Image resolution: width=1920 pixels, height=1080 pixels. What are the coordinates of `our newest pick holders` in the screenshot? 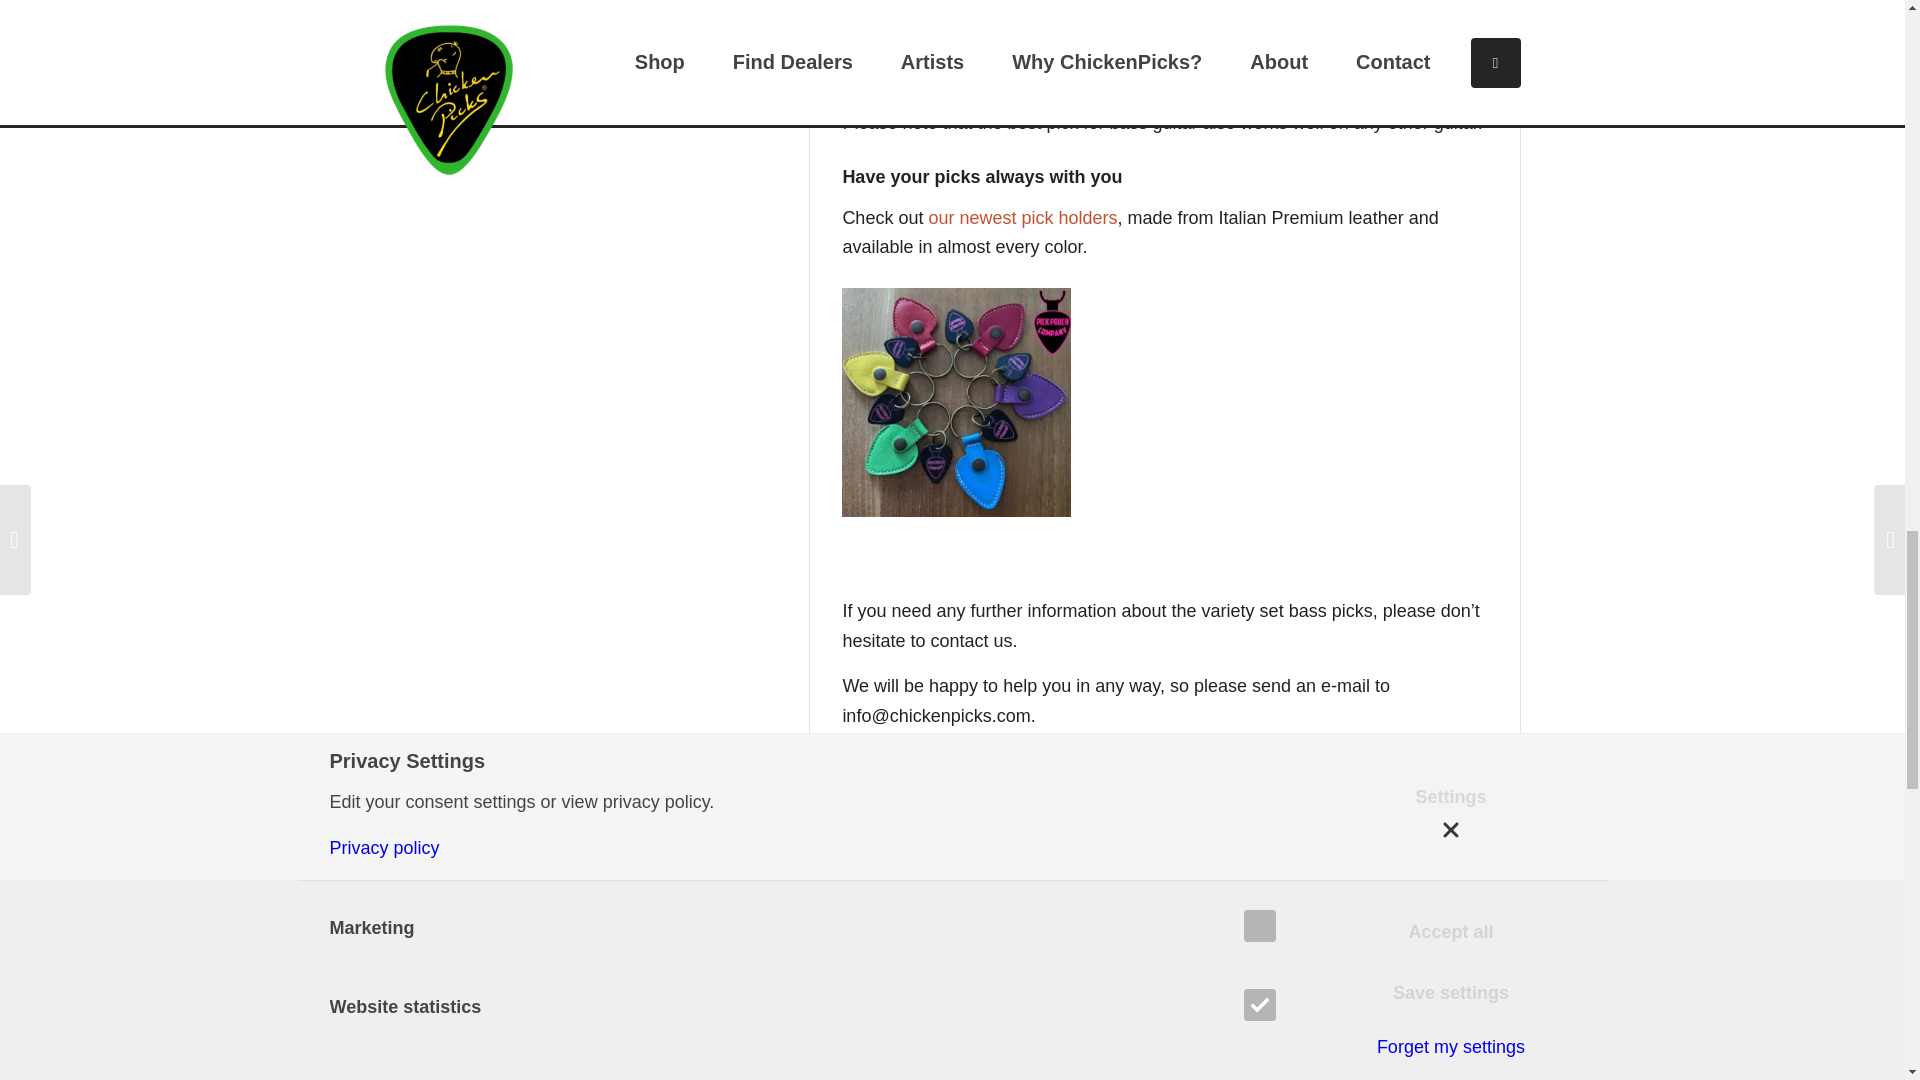 It's located at (1022, 218).